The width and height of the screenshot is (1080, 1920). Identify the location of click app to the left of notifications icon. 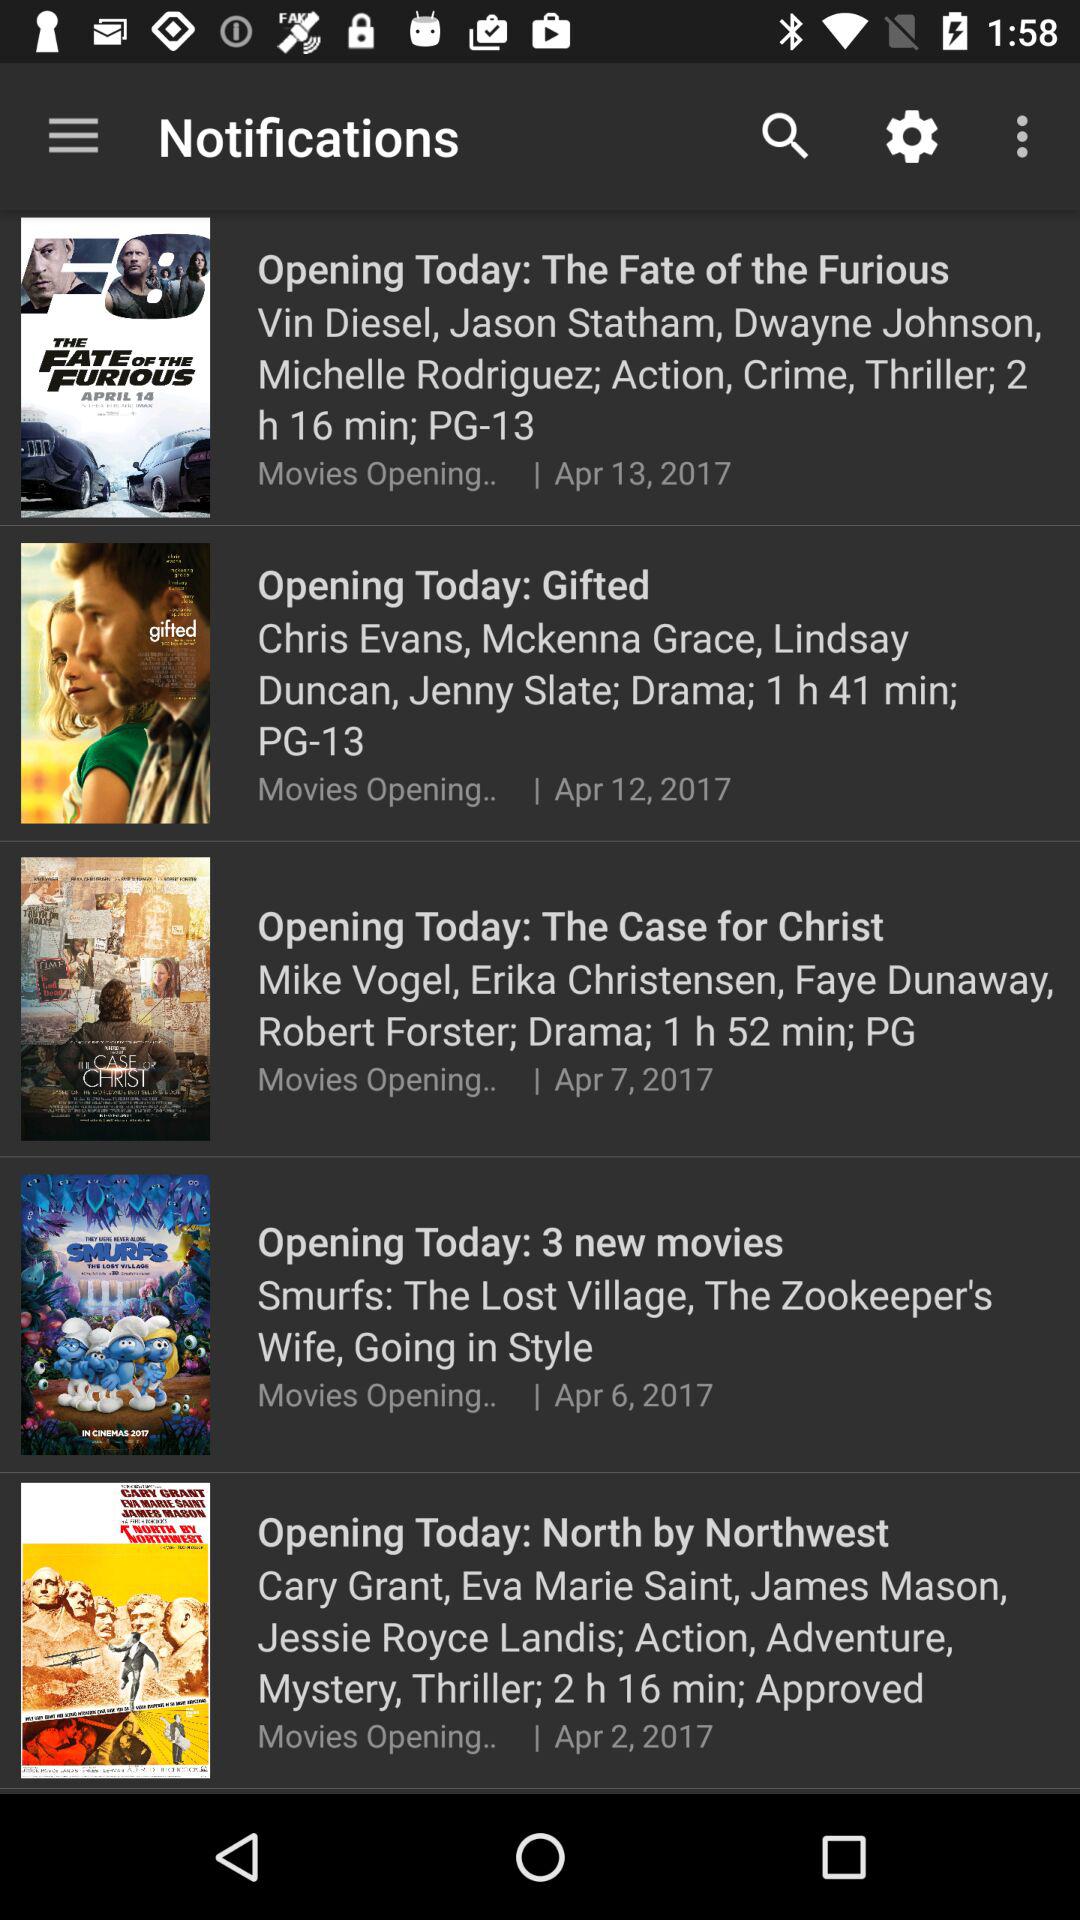
(73, 136).